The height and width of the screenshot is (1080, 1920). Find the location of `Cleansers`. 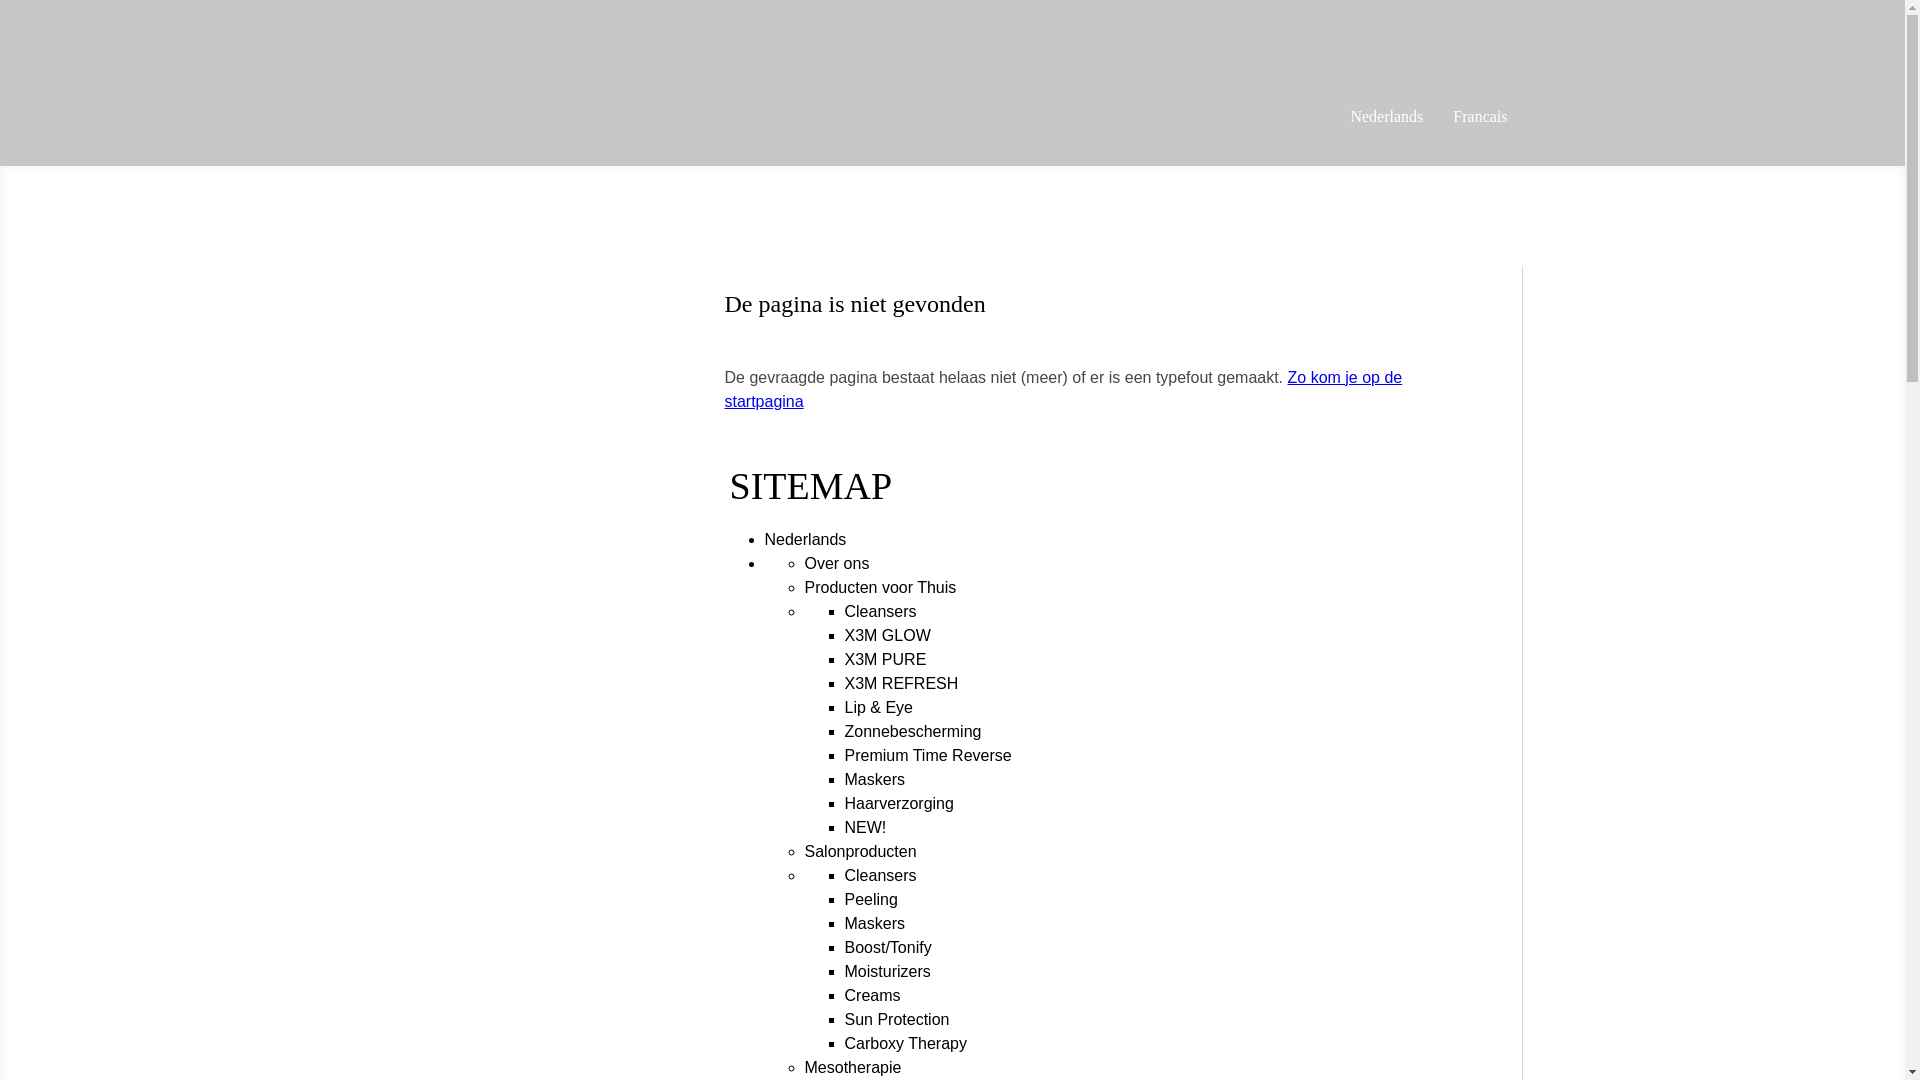

Cleansers is located at coordinates (880, 612).